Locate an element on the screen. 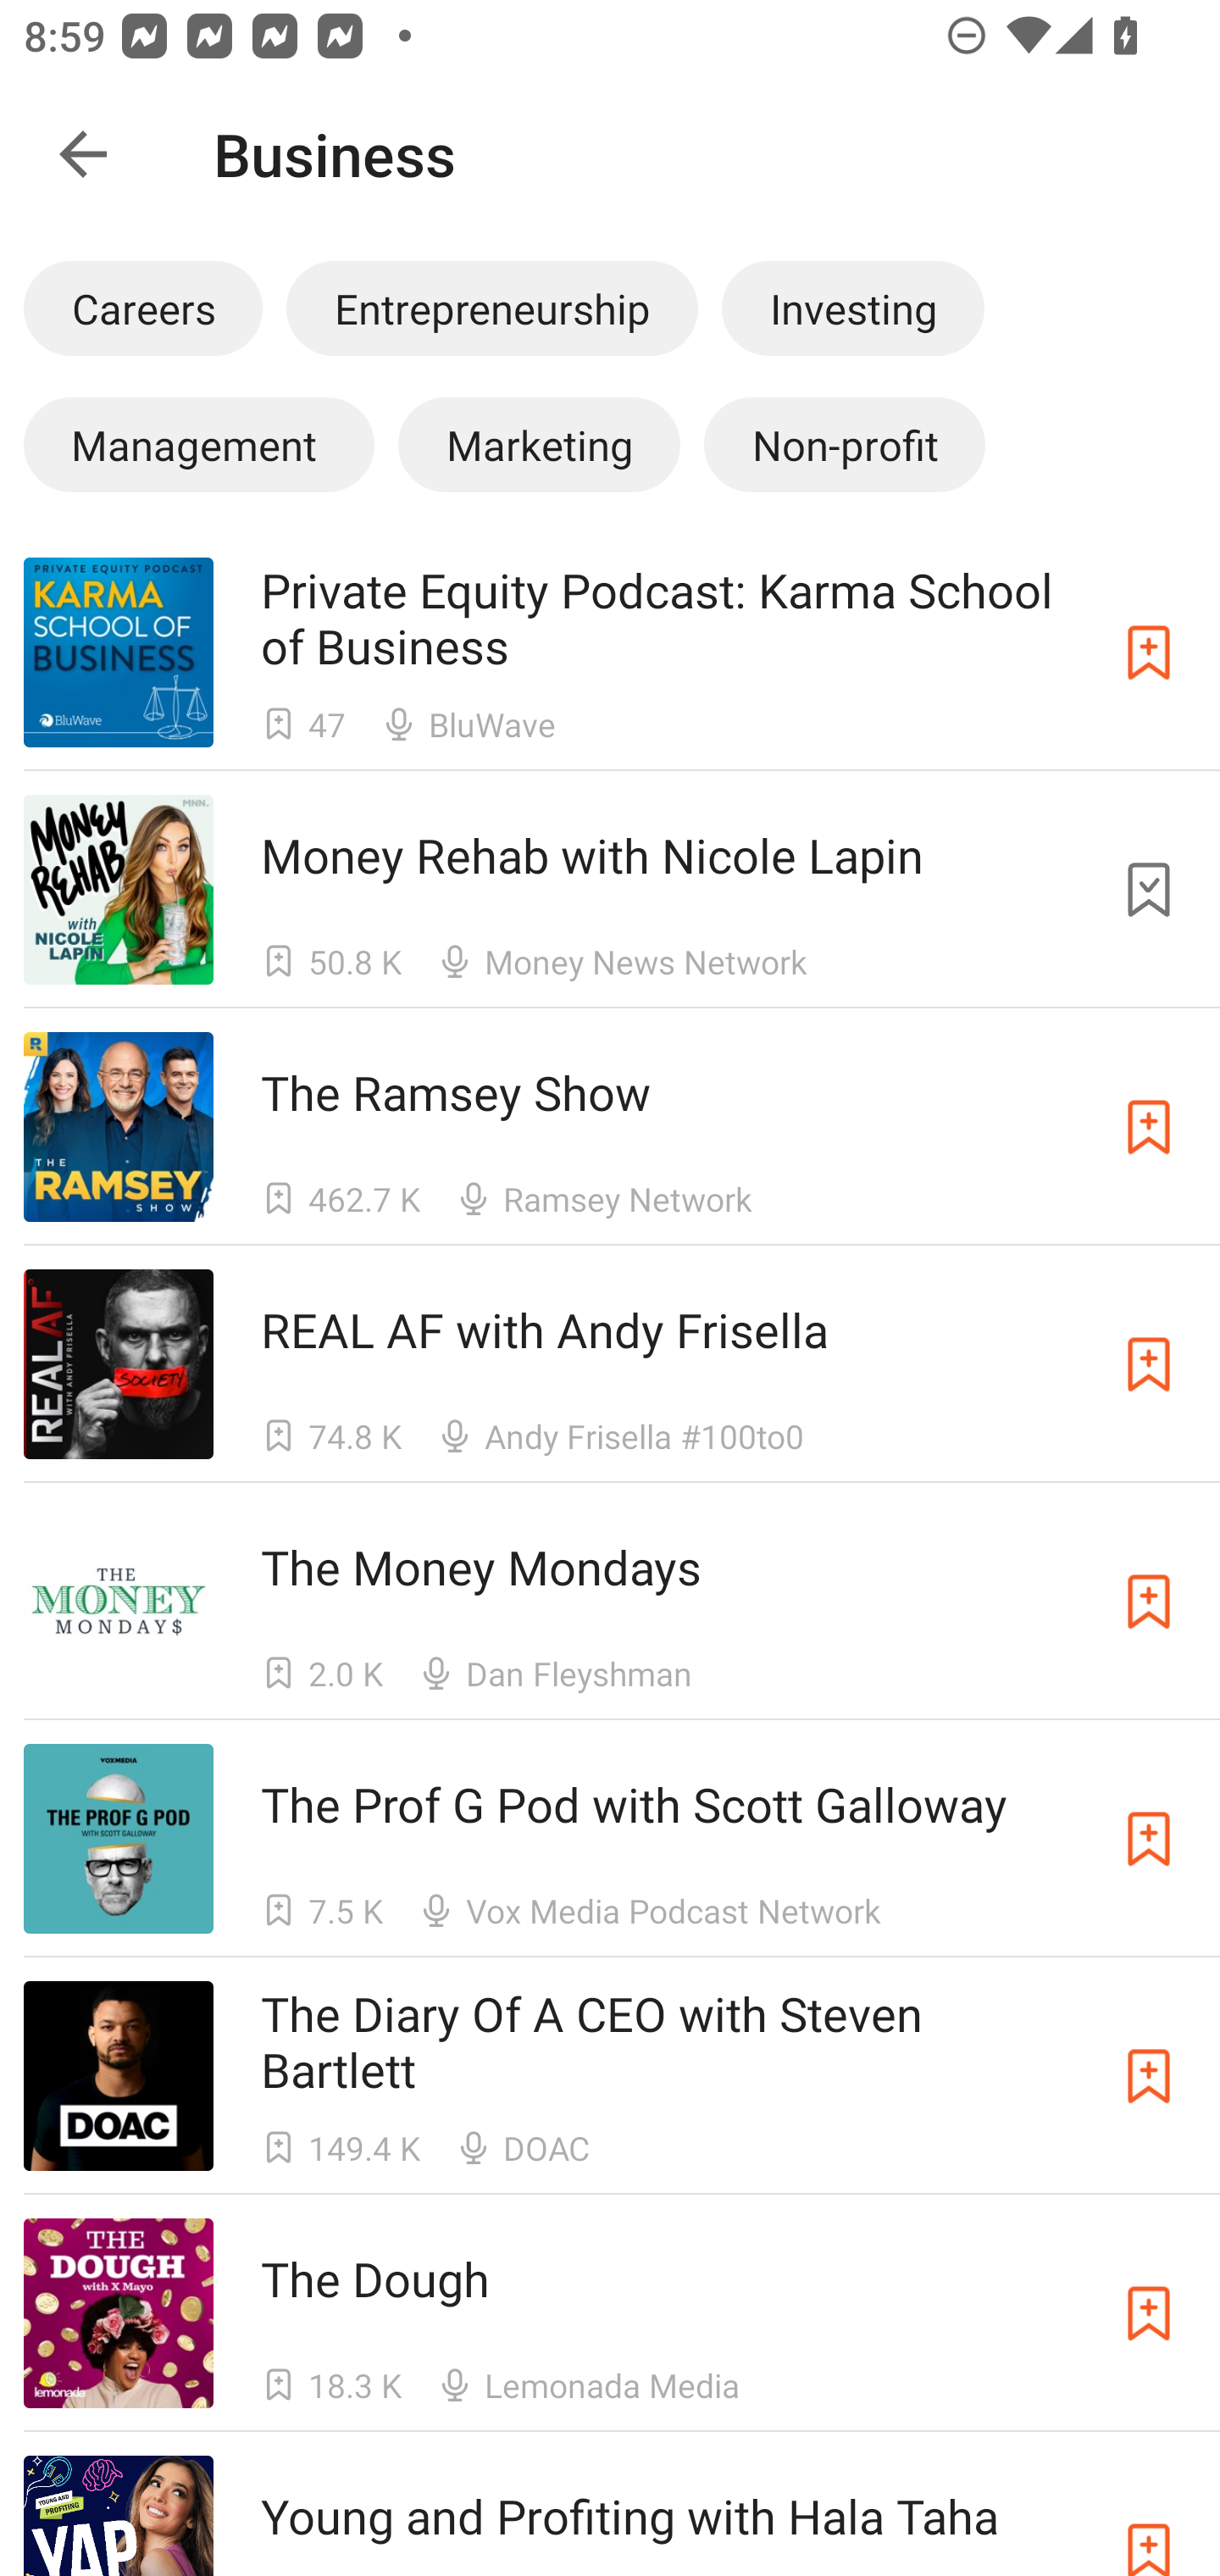 The image size is (1220, 2576). Subscribe is located at coordinates (1149, 2076).